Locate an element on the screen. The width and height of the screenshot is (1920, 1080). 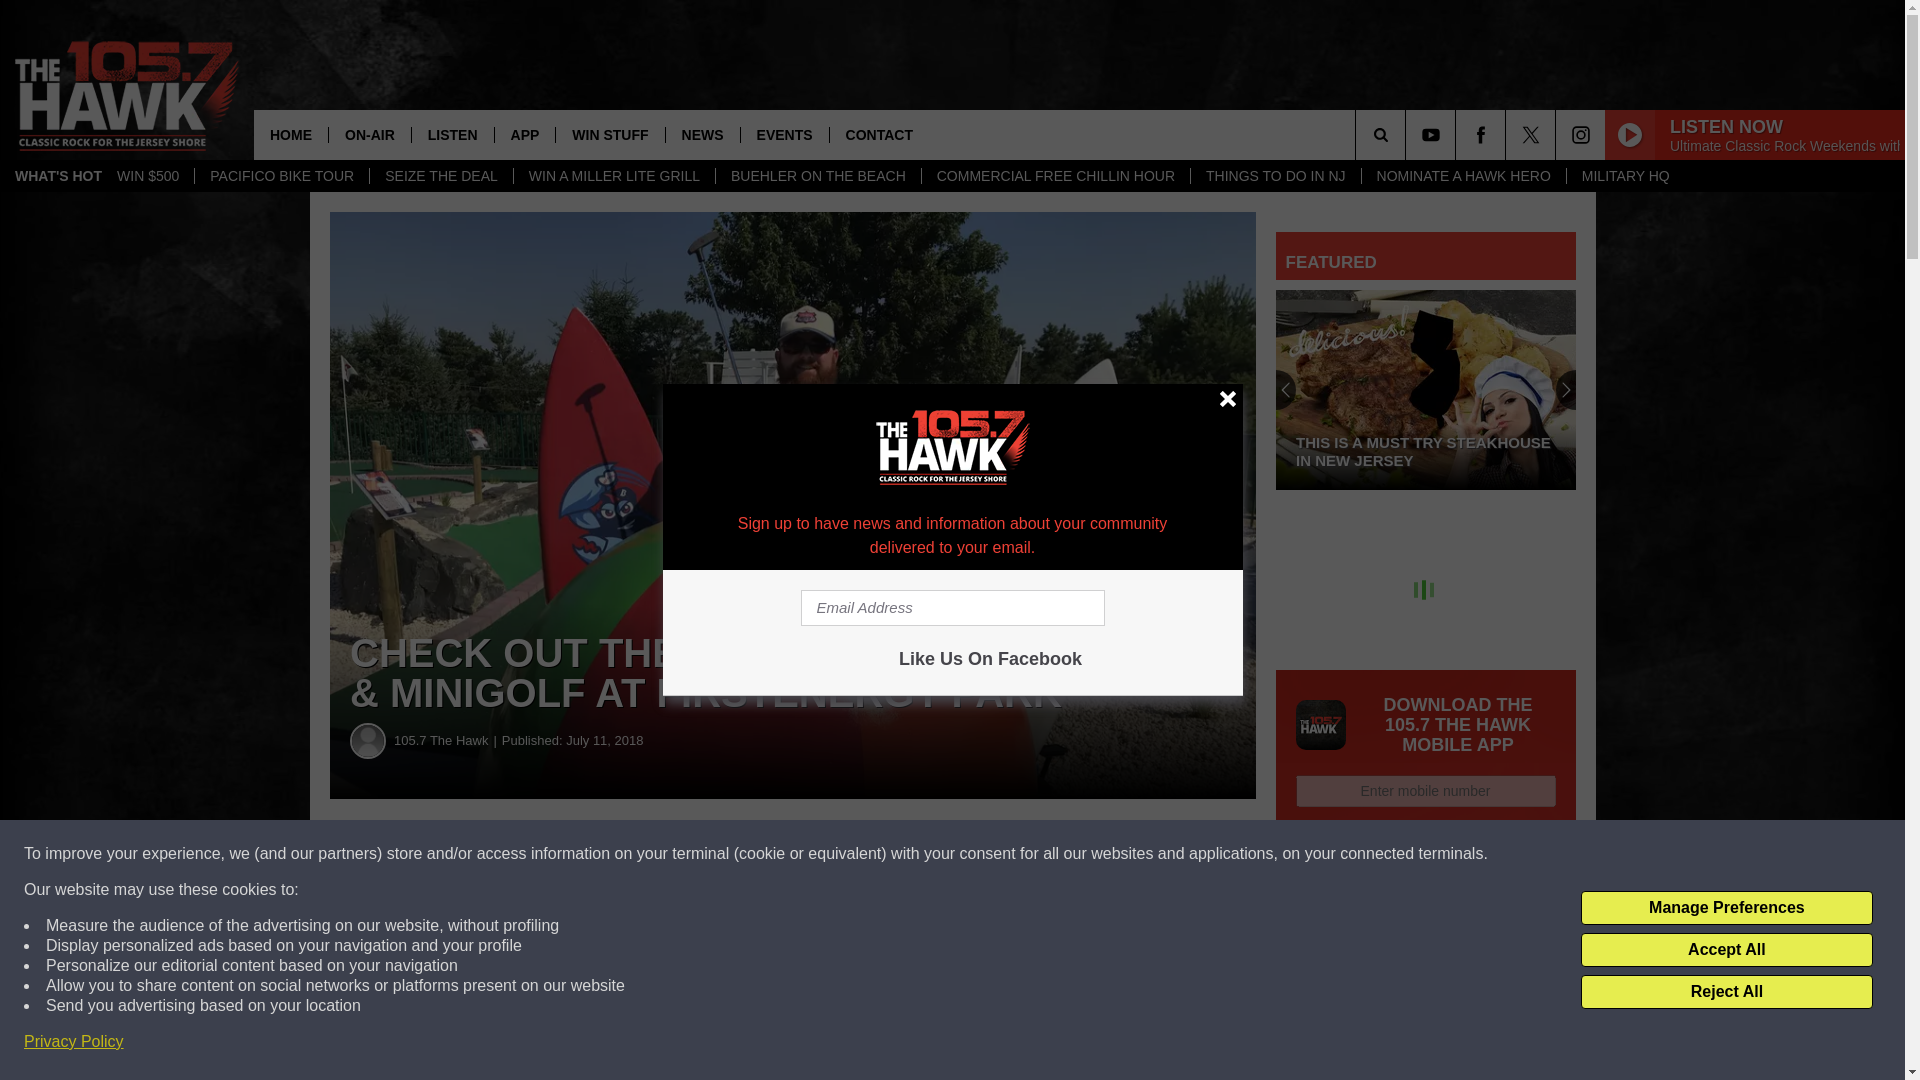
WIN STUFF is located at coordinates (609, 134).